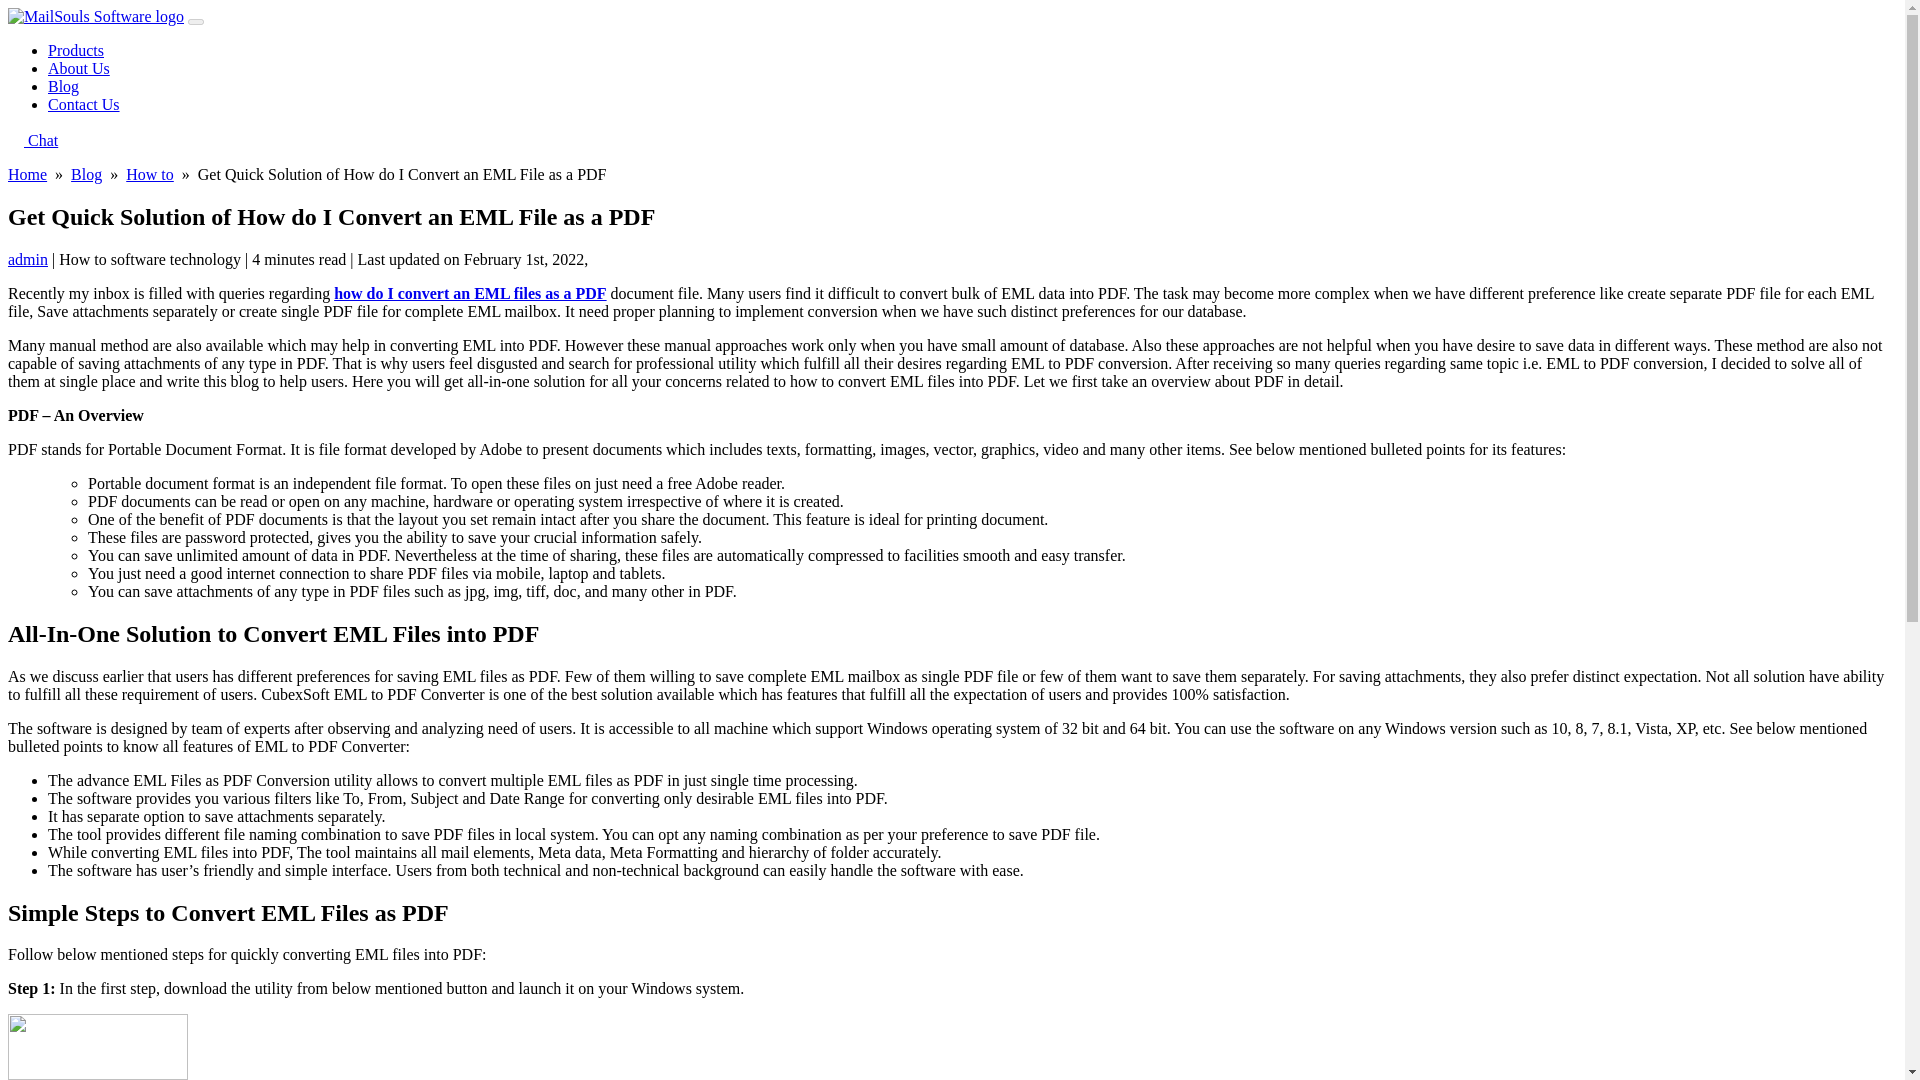  Describe the element at coordinates (84, 104) in the screenshot. I see `Contact Us` at that location.